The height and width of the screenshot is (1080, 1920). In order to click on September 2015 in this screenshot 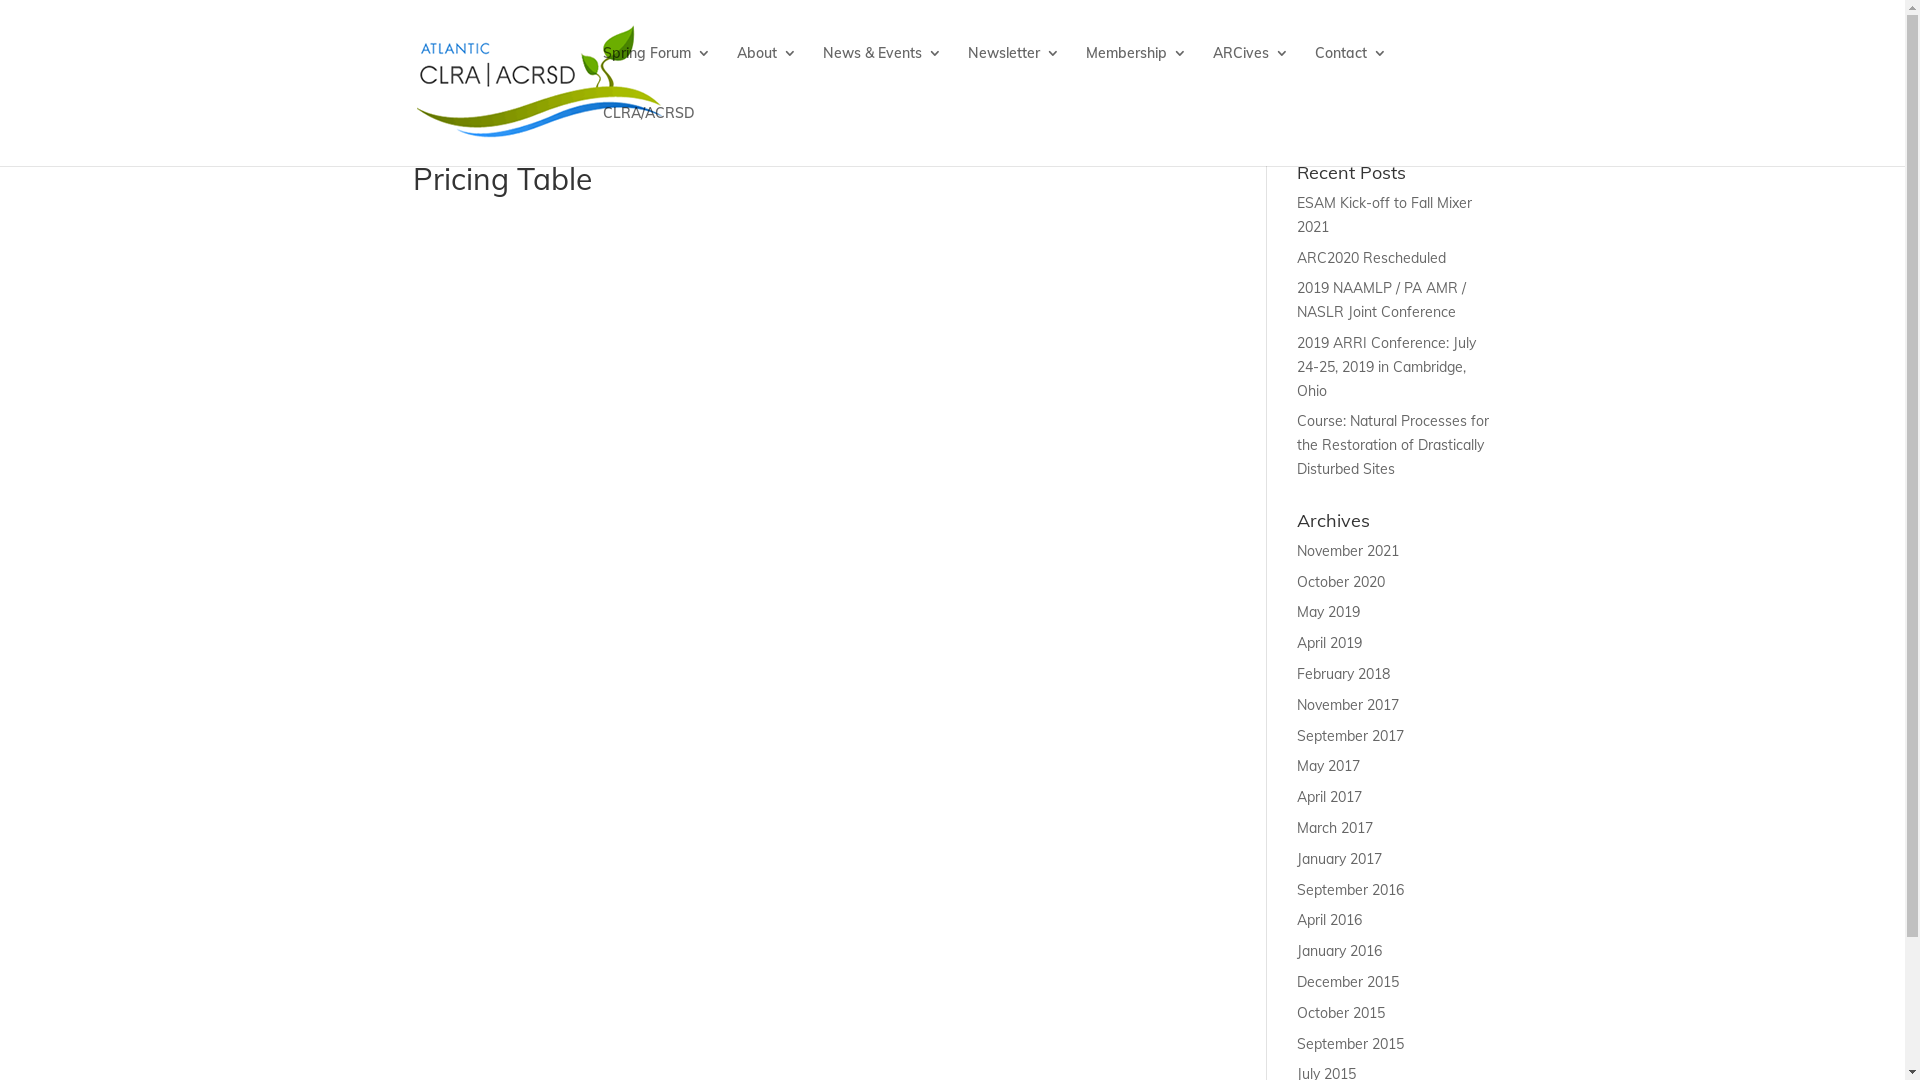, I will do `click(1350, 1044)`.